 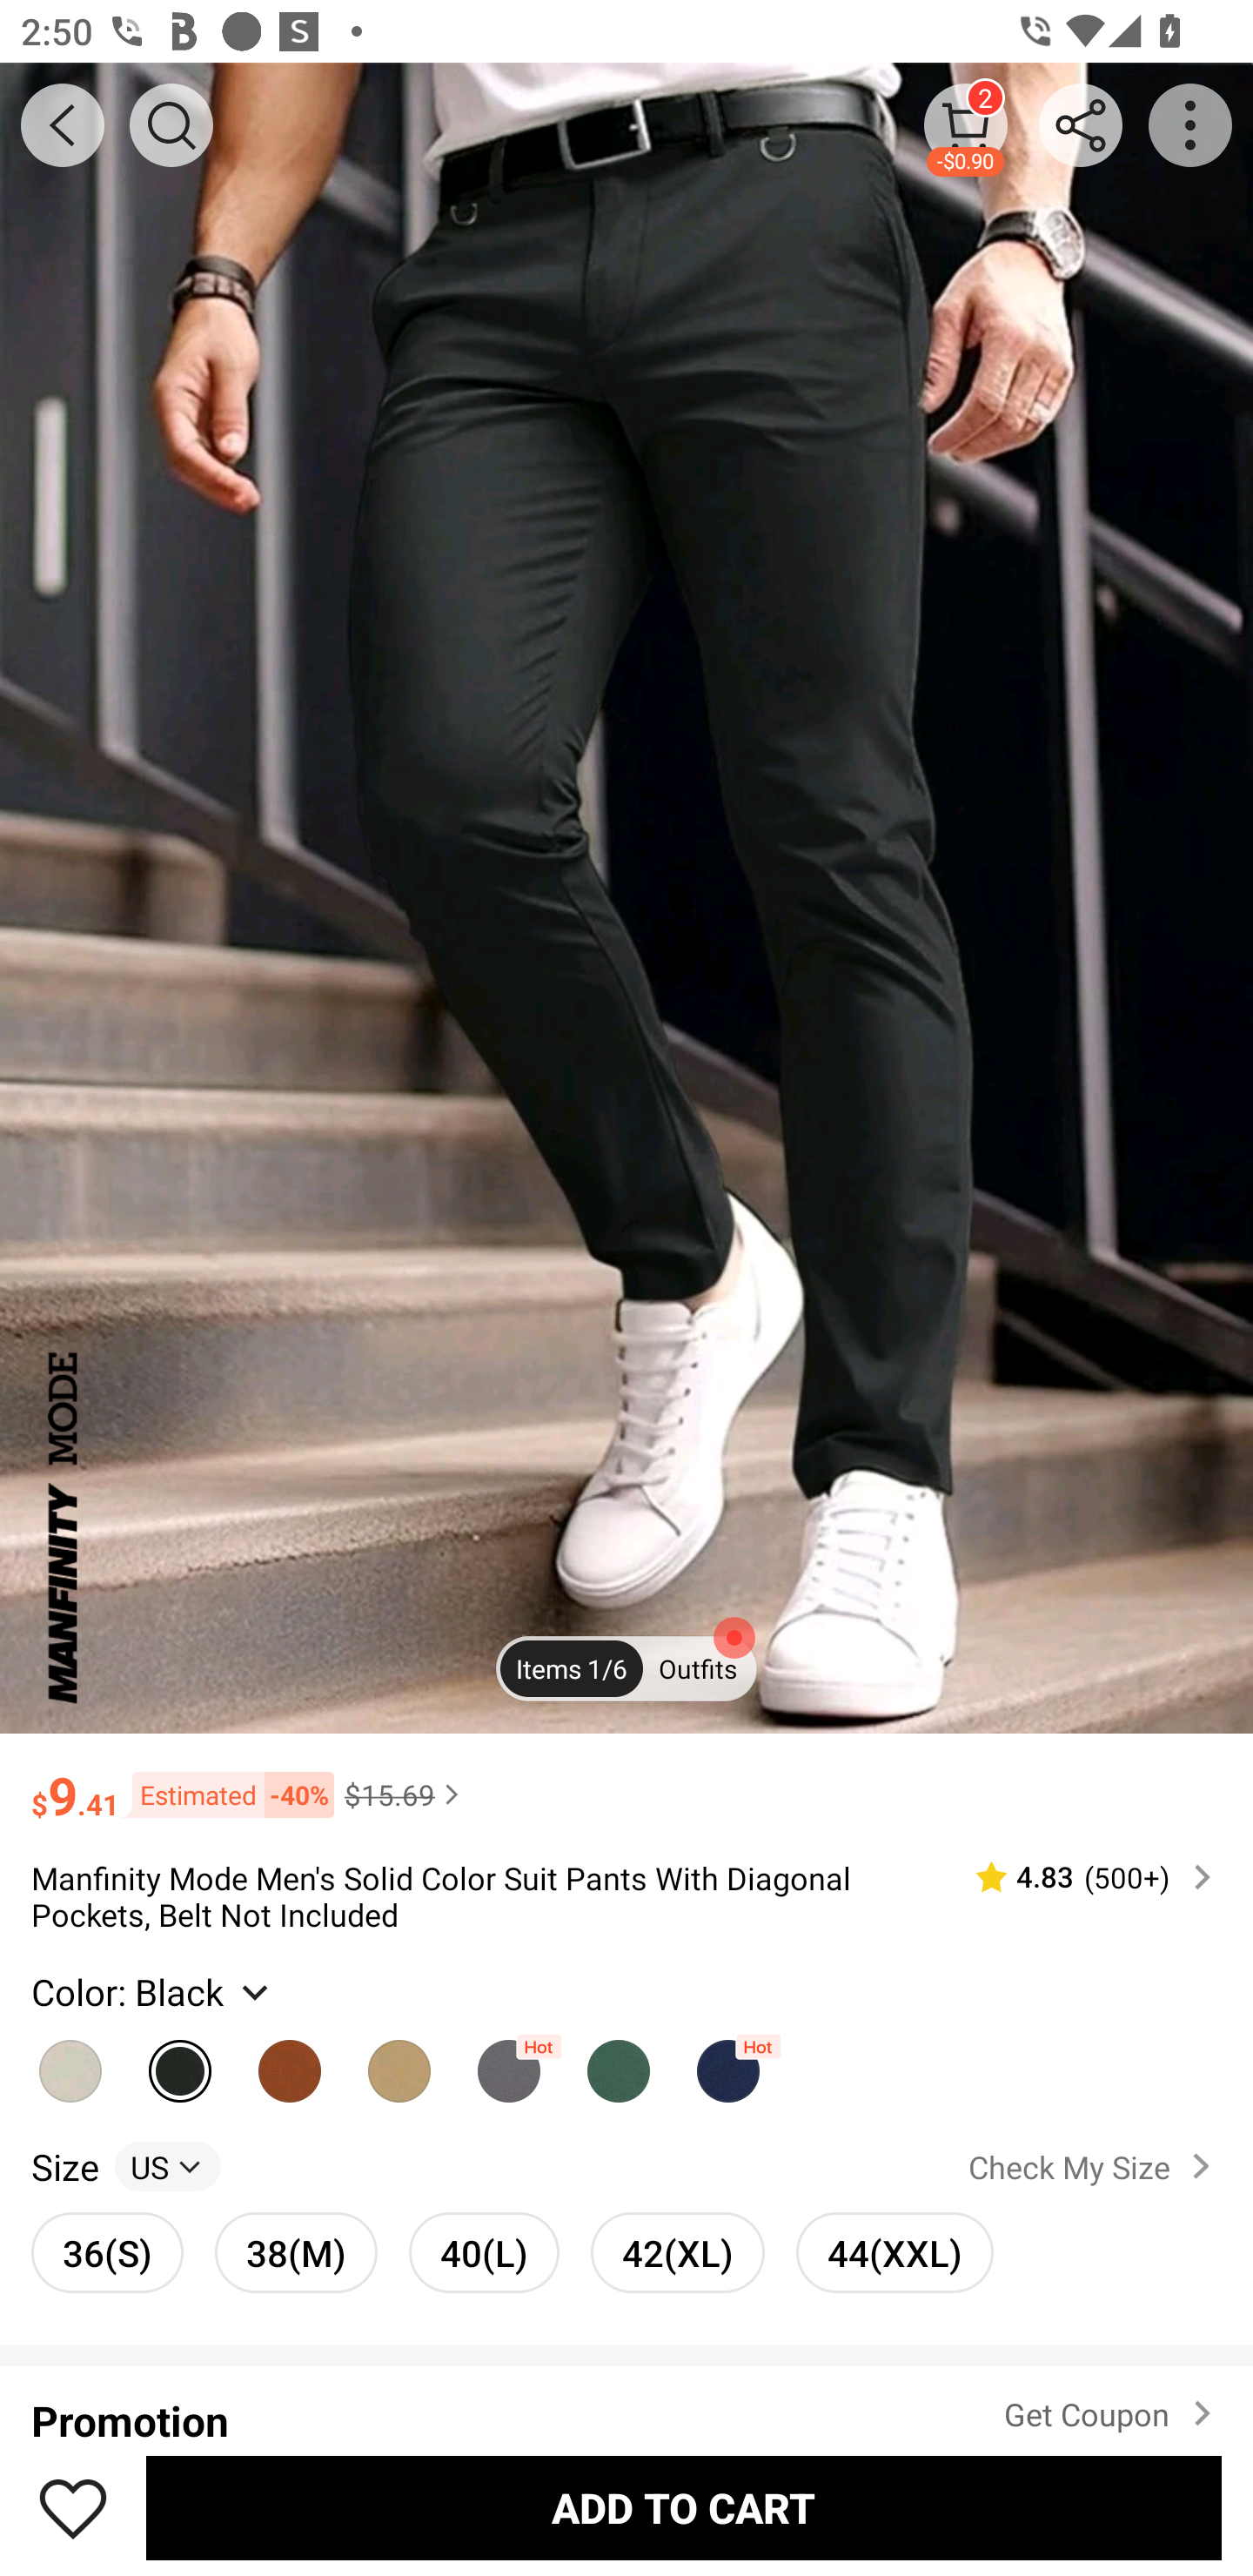 I want to click on Black, so click(x=180, y=2063).